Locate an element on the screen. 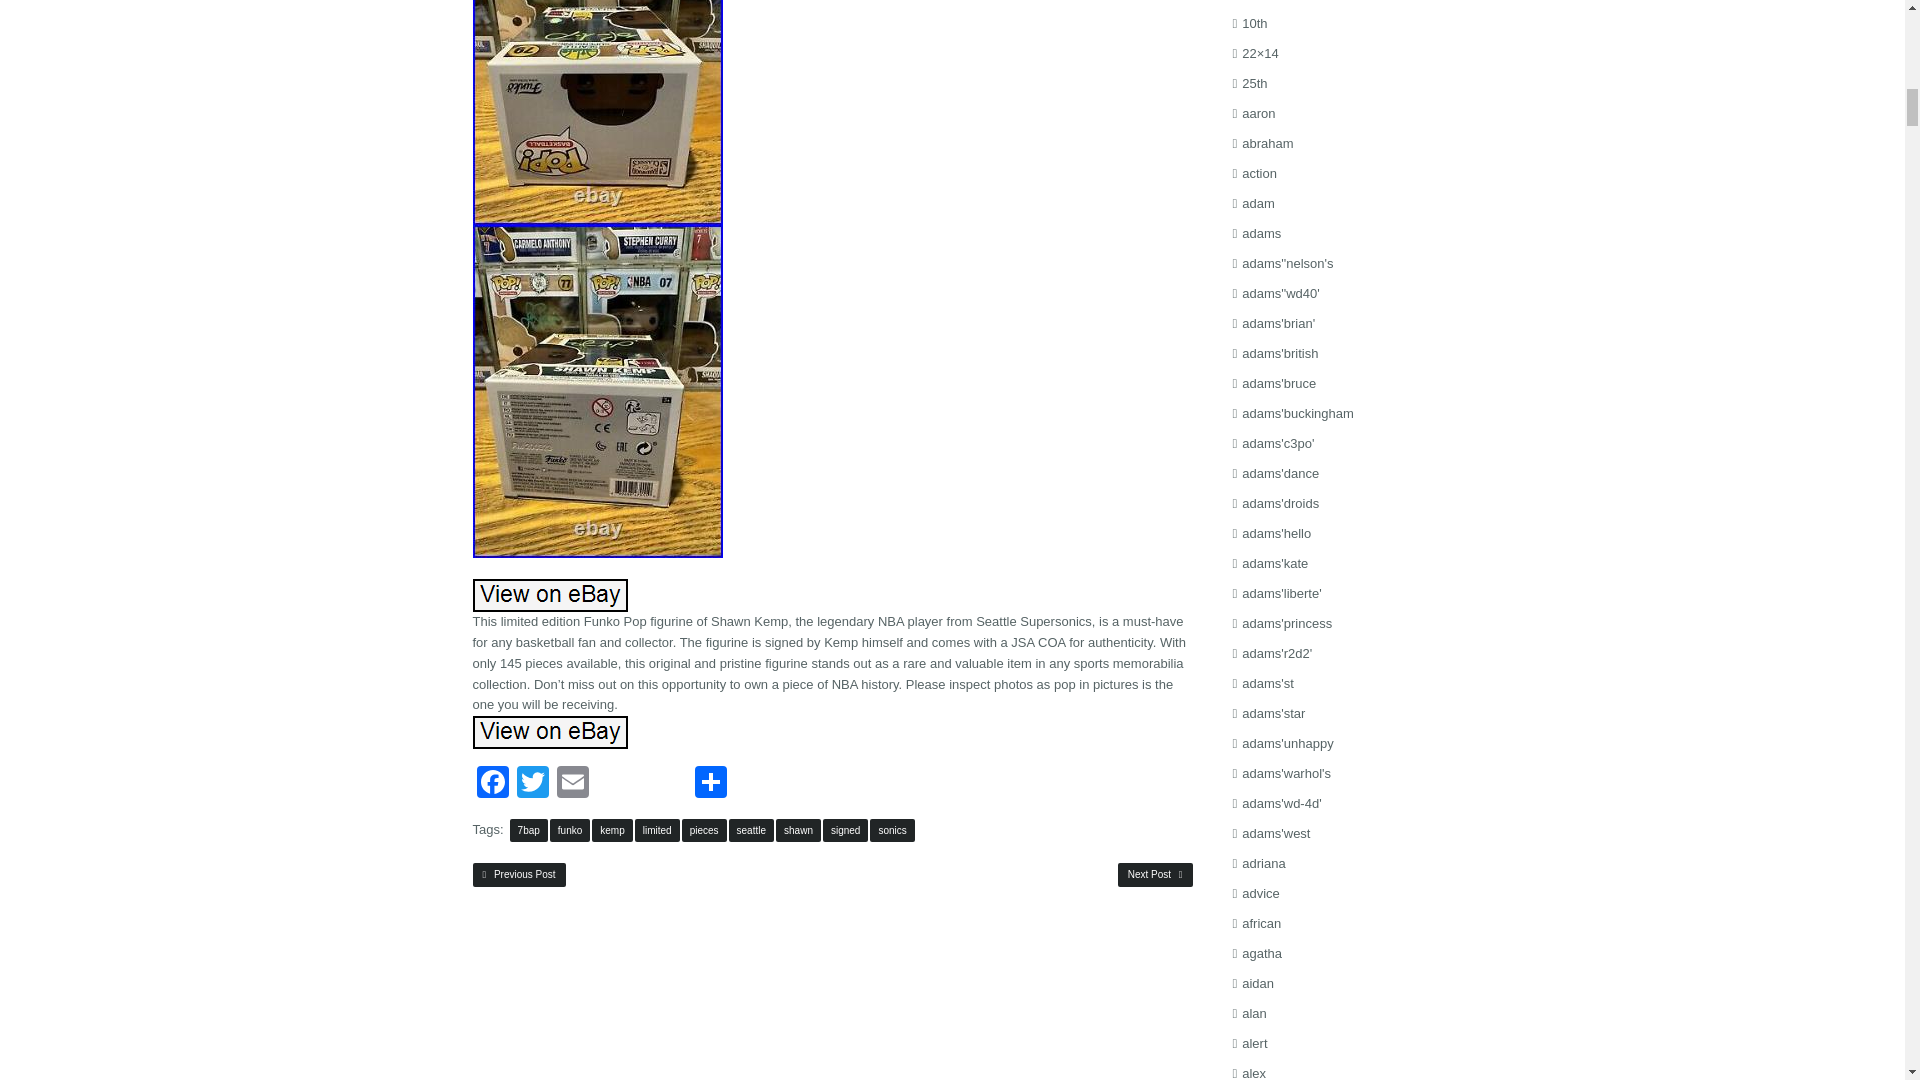 This screenshot has height=1080, width=1920. pieces is located at coordinates (704, 830).